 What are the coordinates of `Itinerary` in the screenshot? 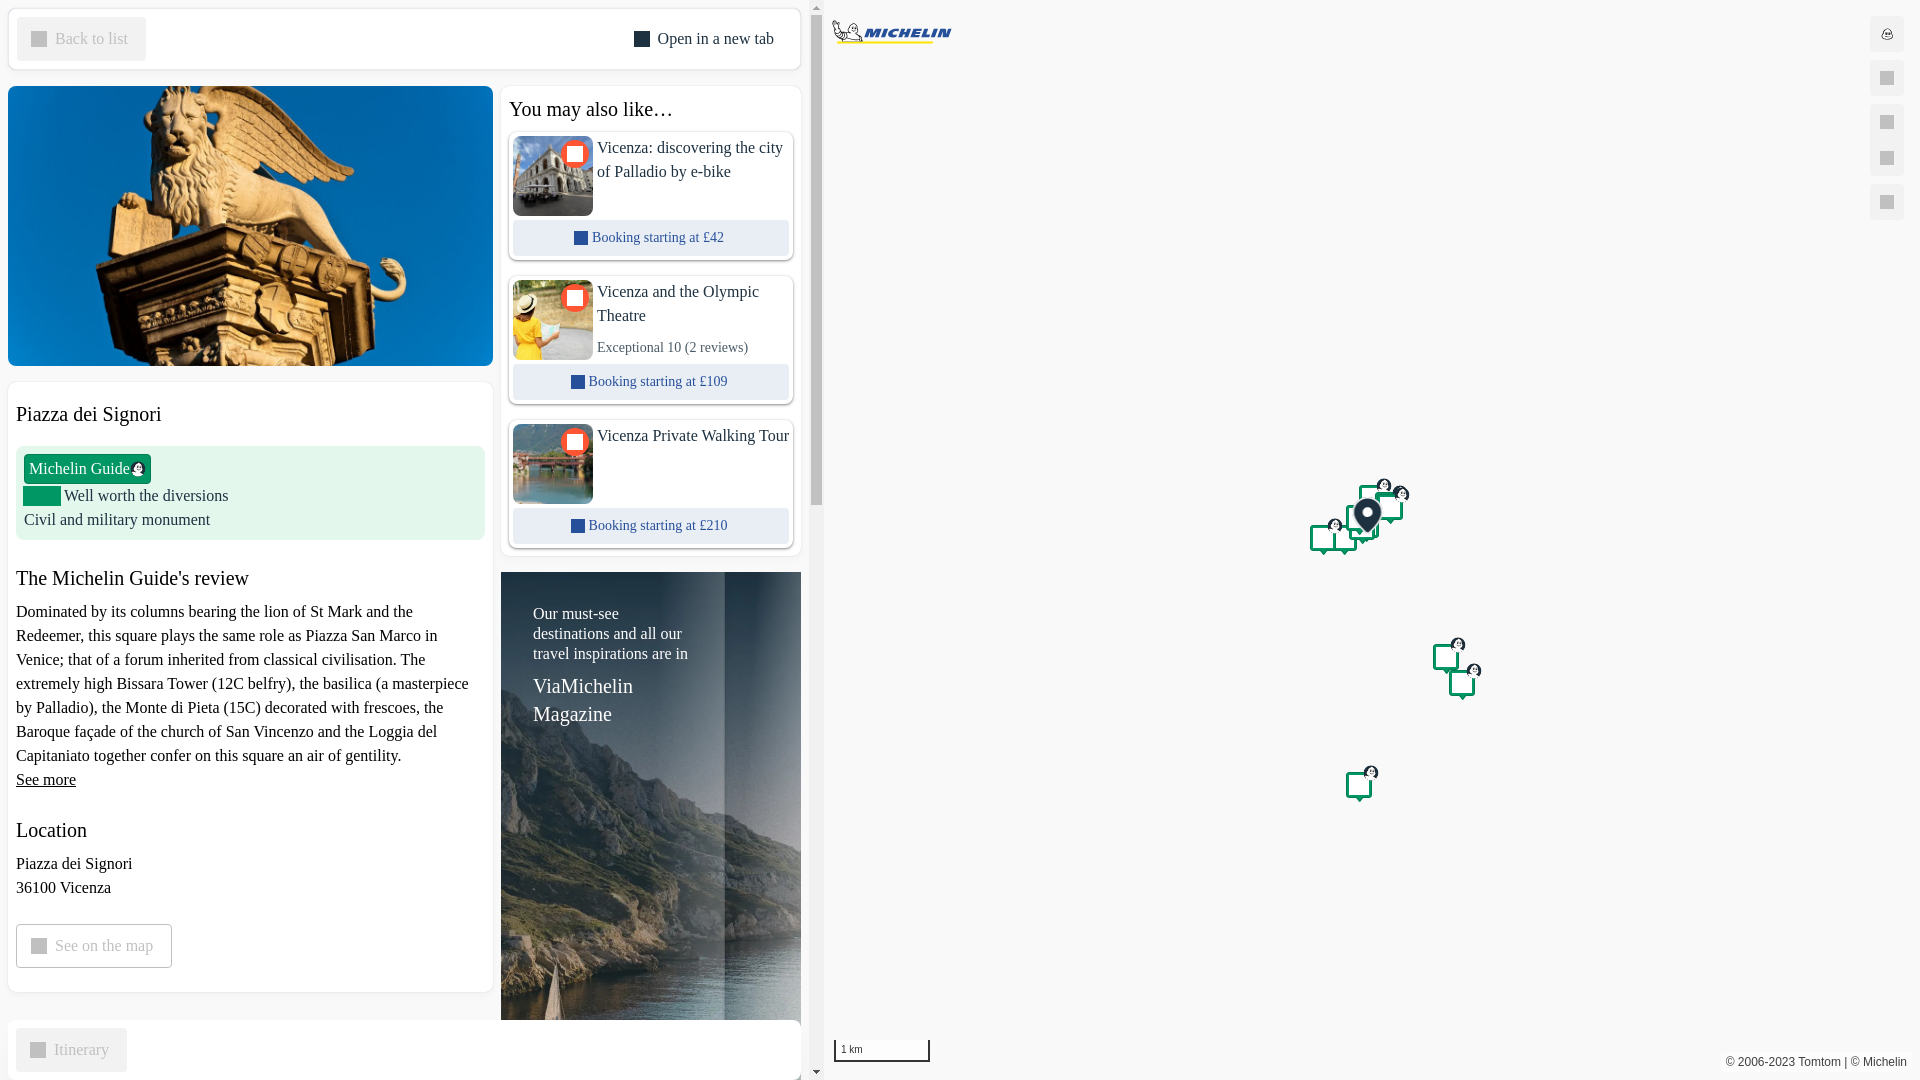 It's located at (70, 1050).